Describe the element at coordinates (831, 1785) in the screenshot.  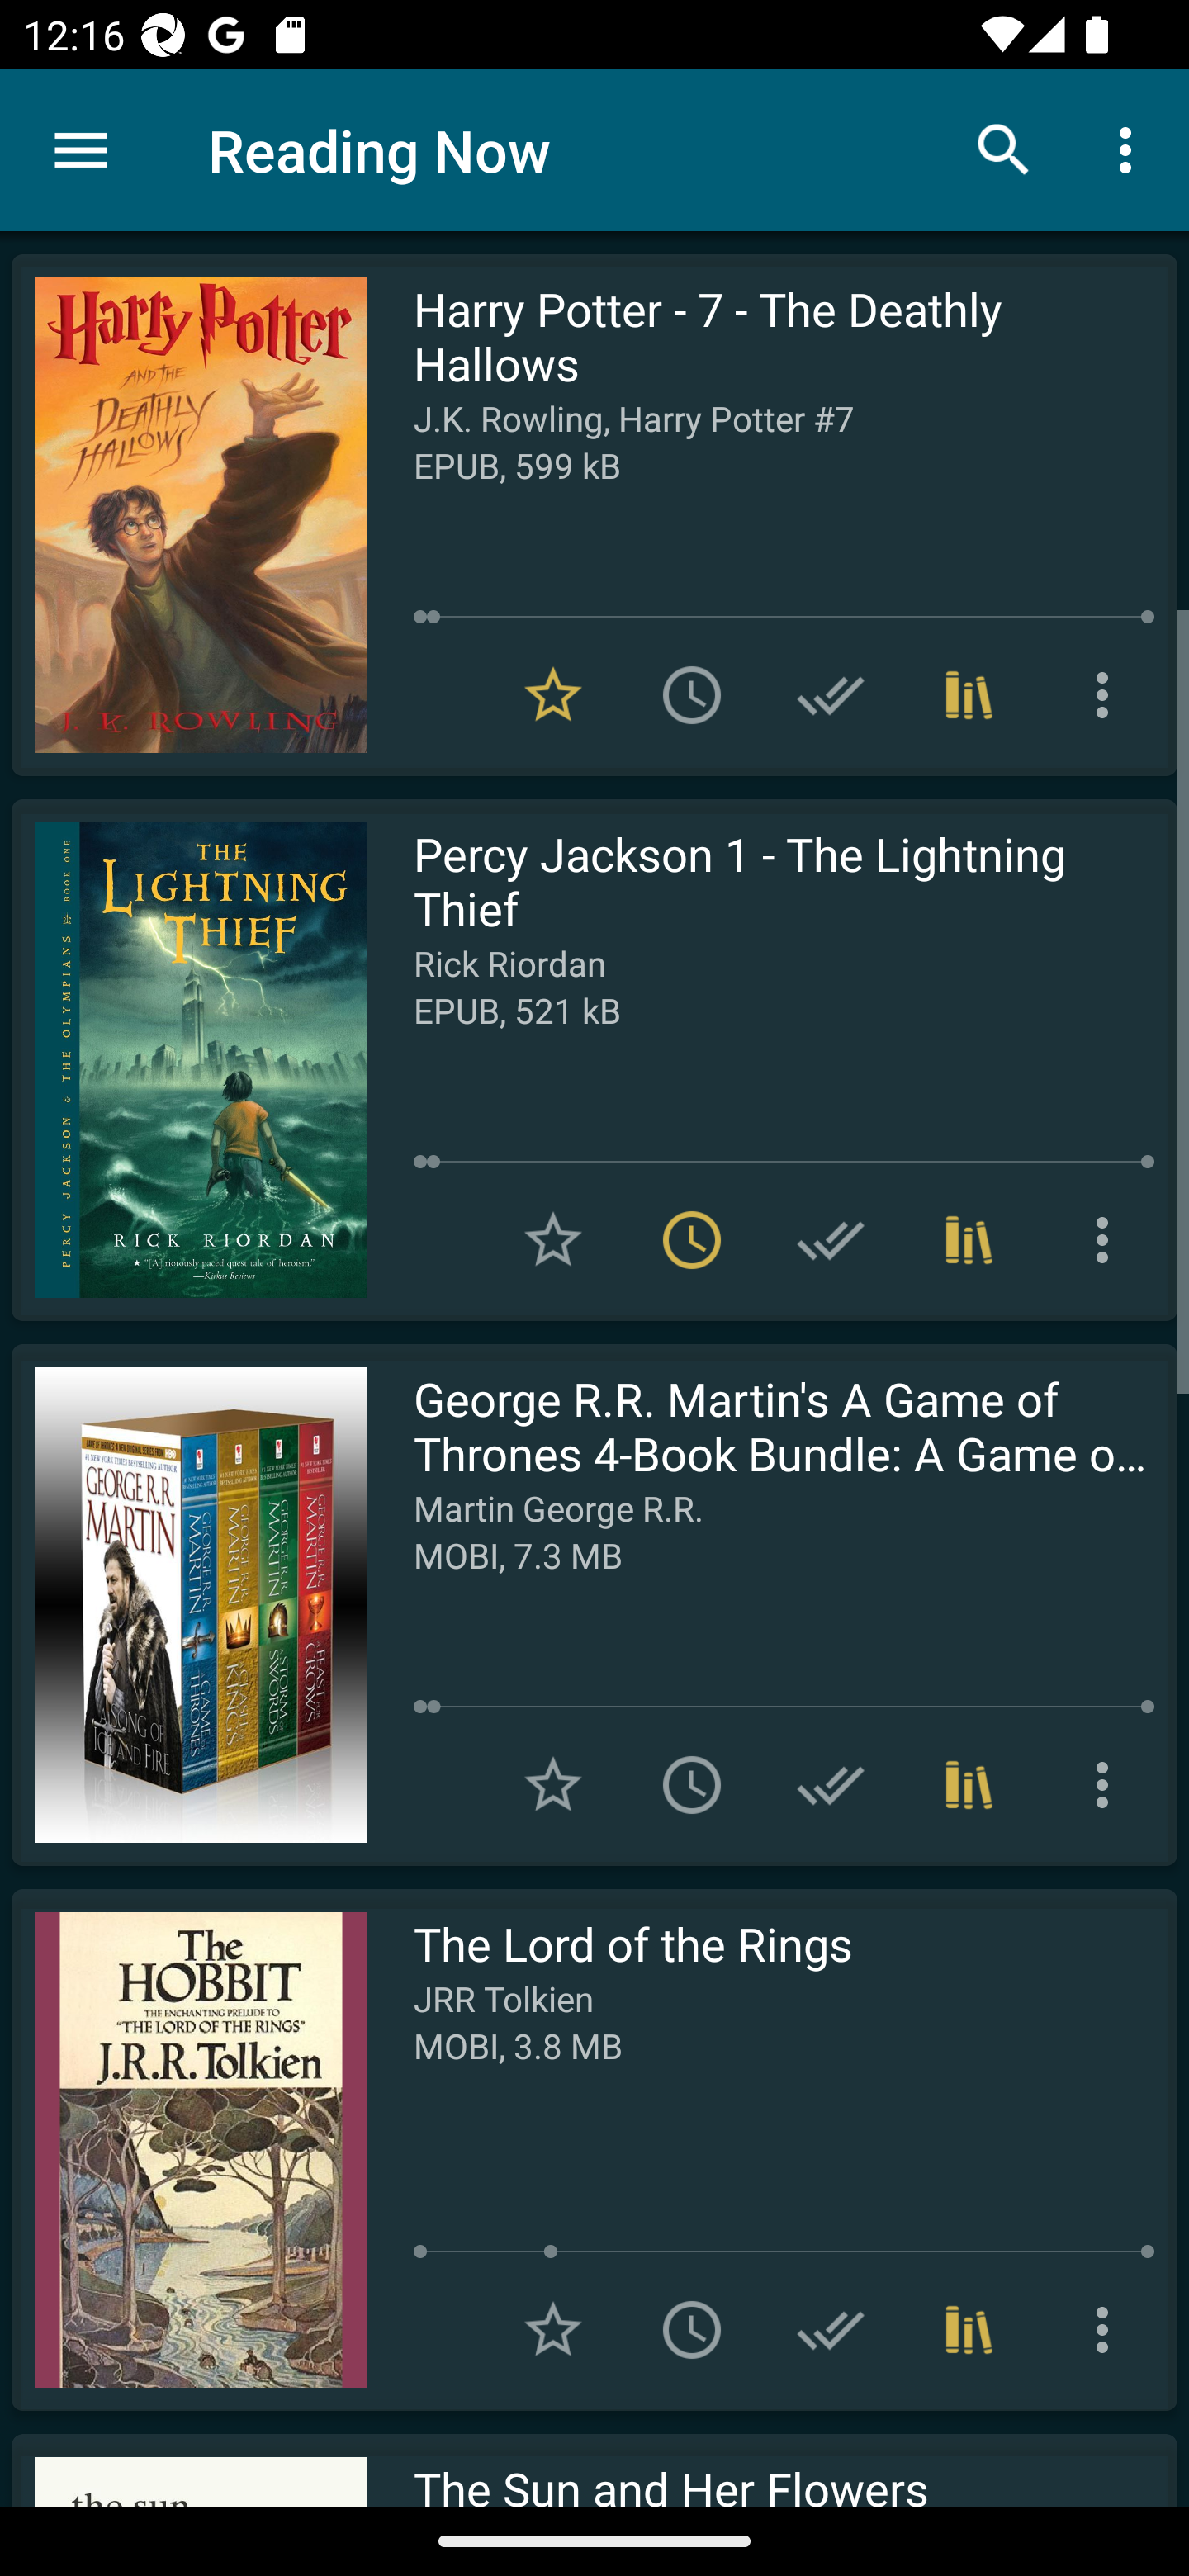
I see `Add to Have read` at that location.